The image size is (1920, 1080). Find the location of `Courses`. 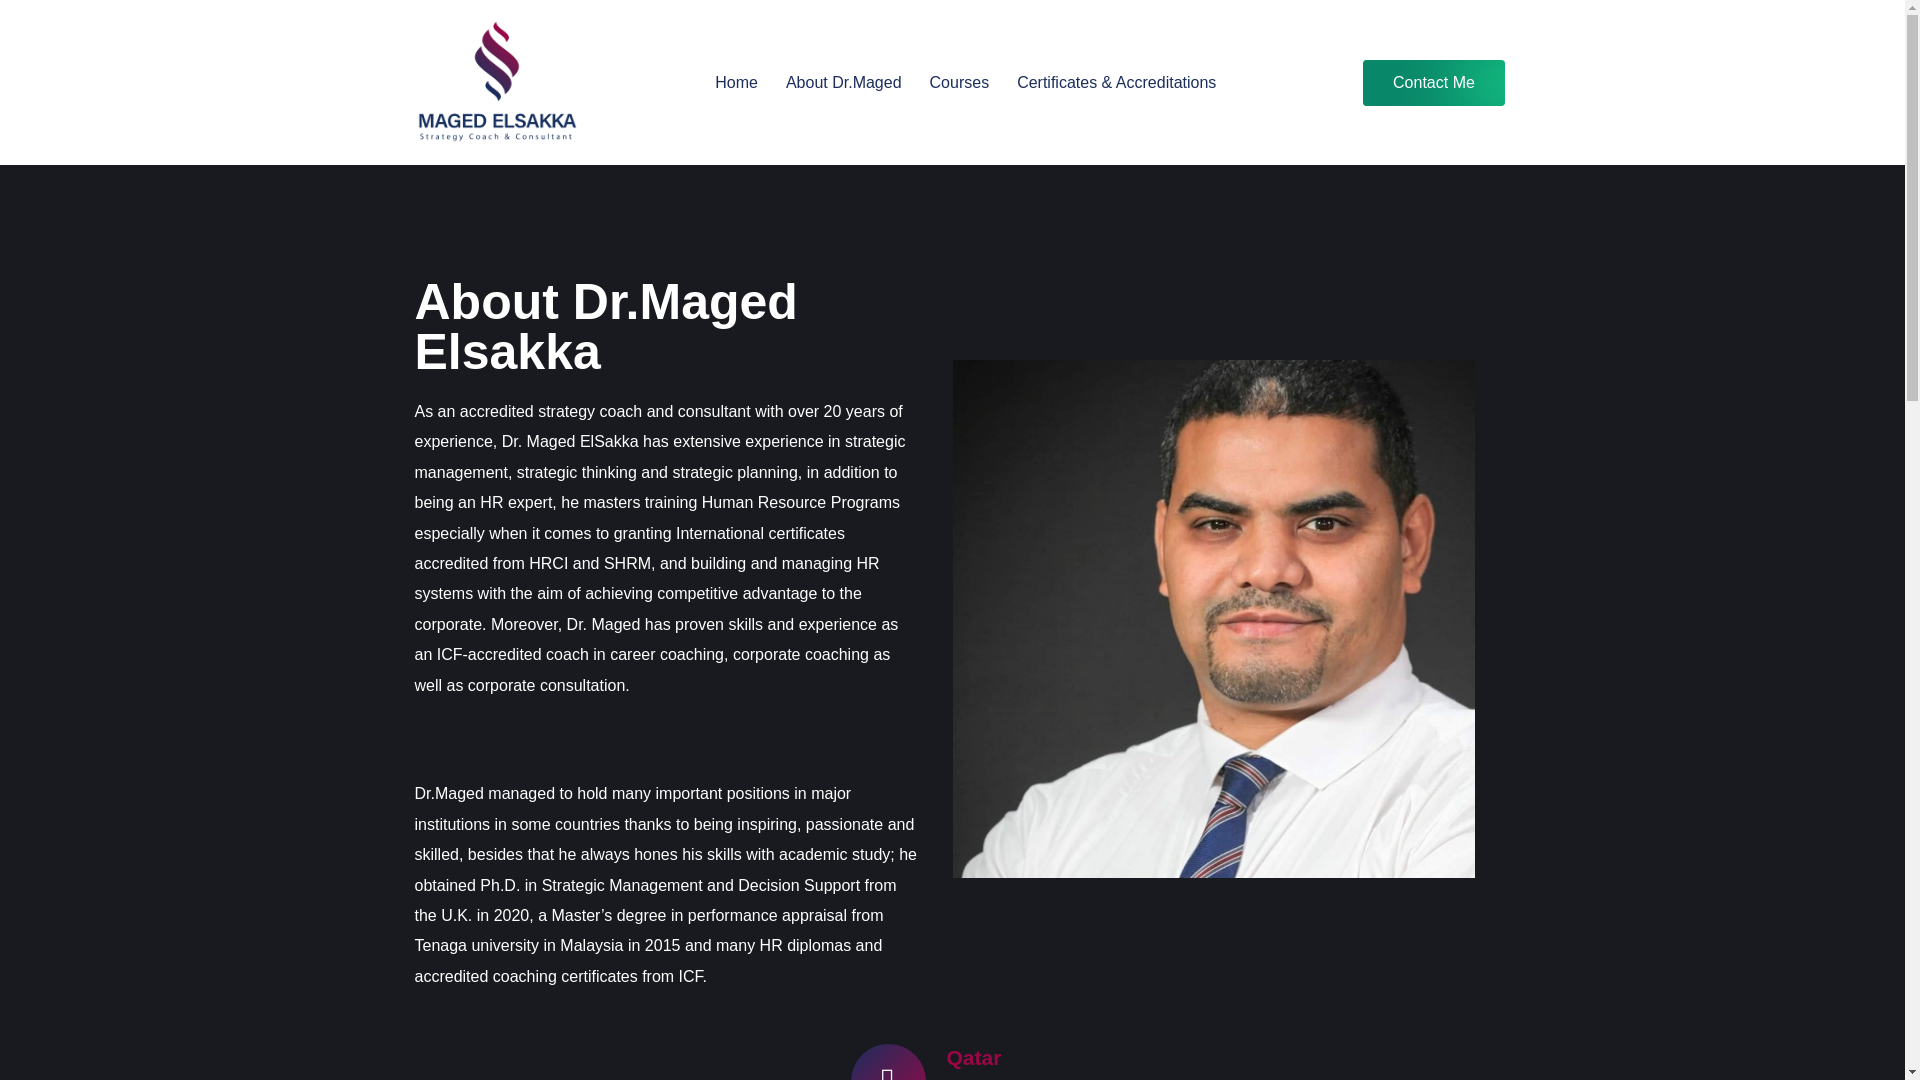

Courses is located at coordinates (960, 82).